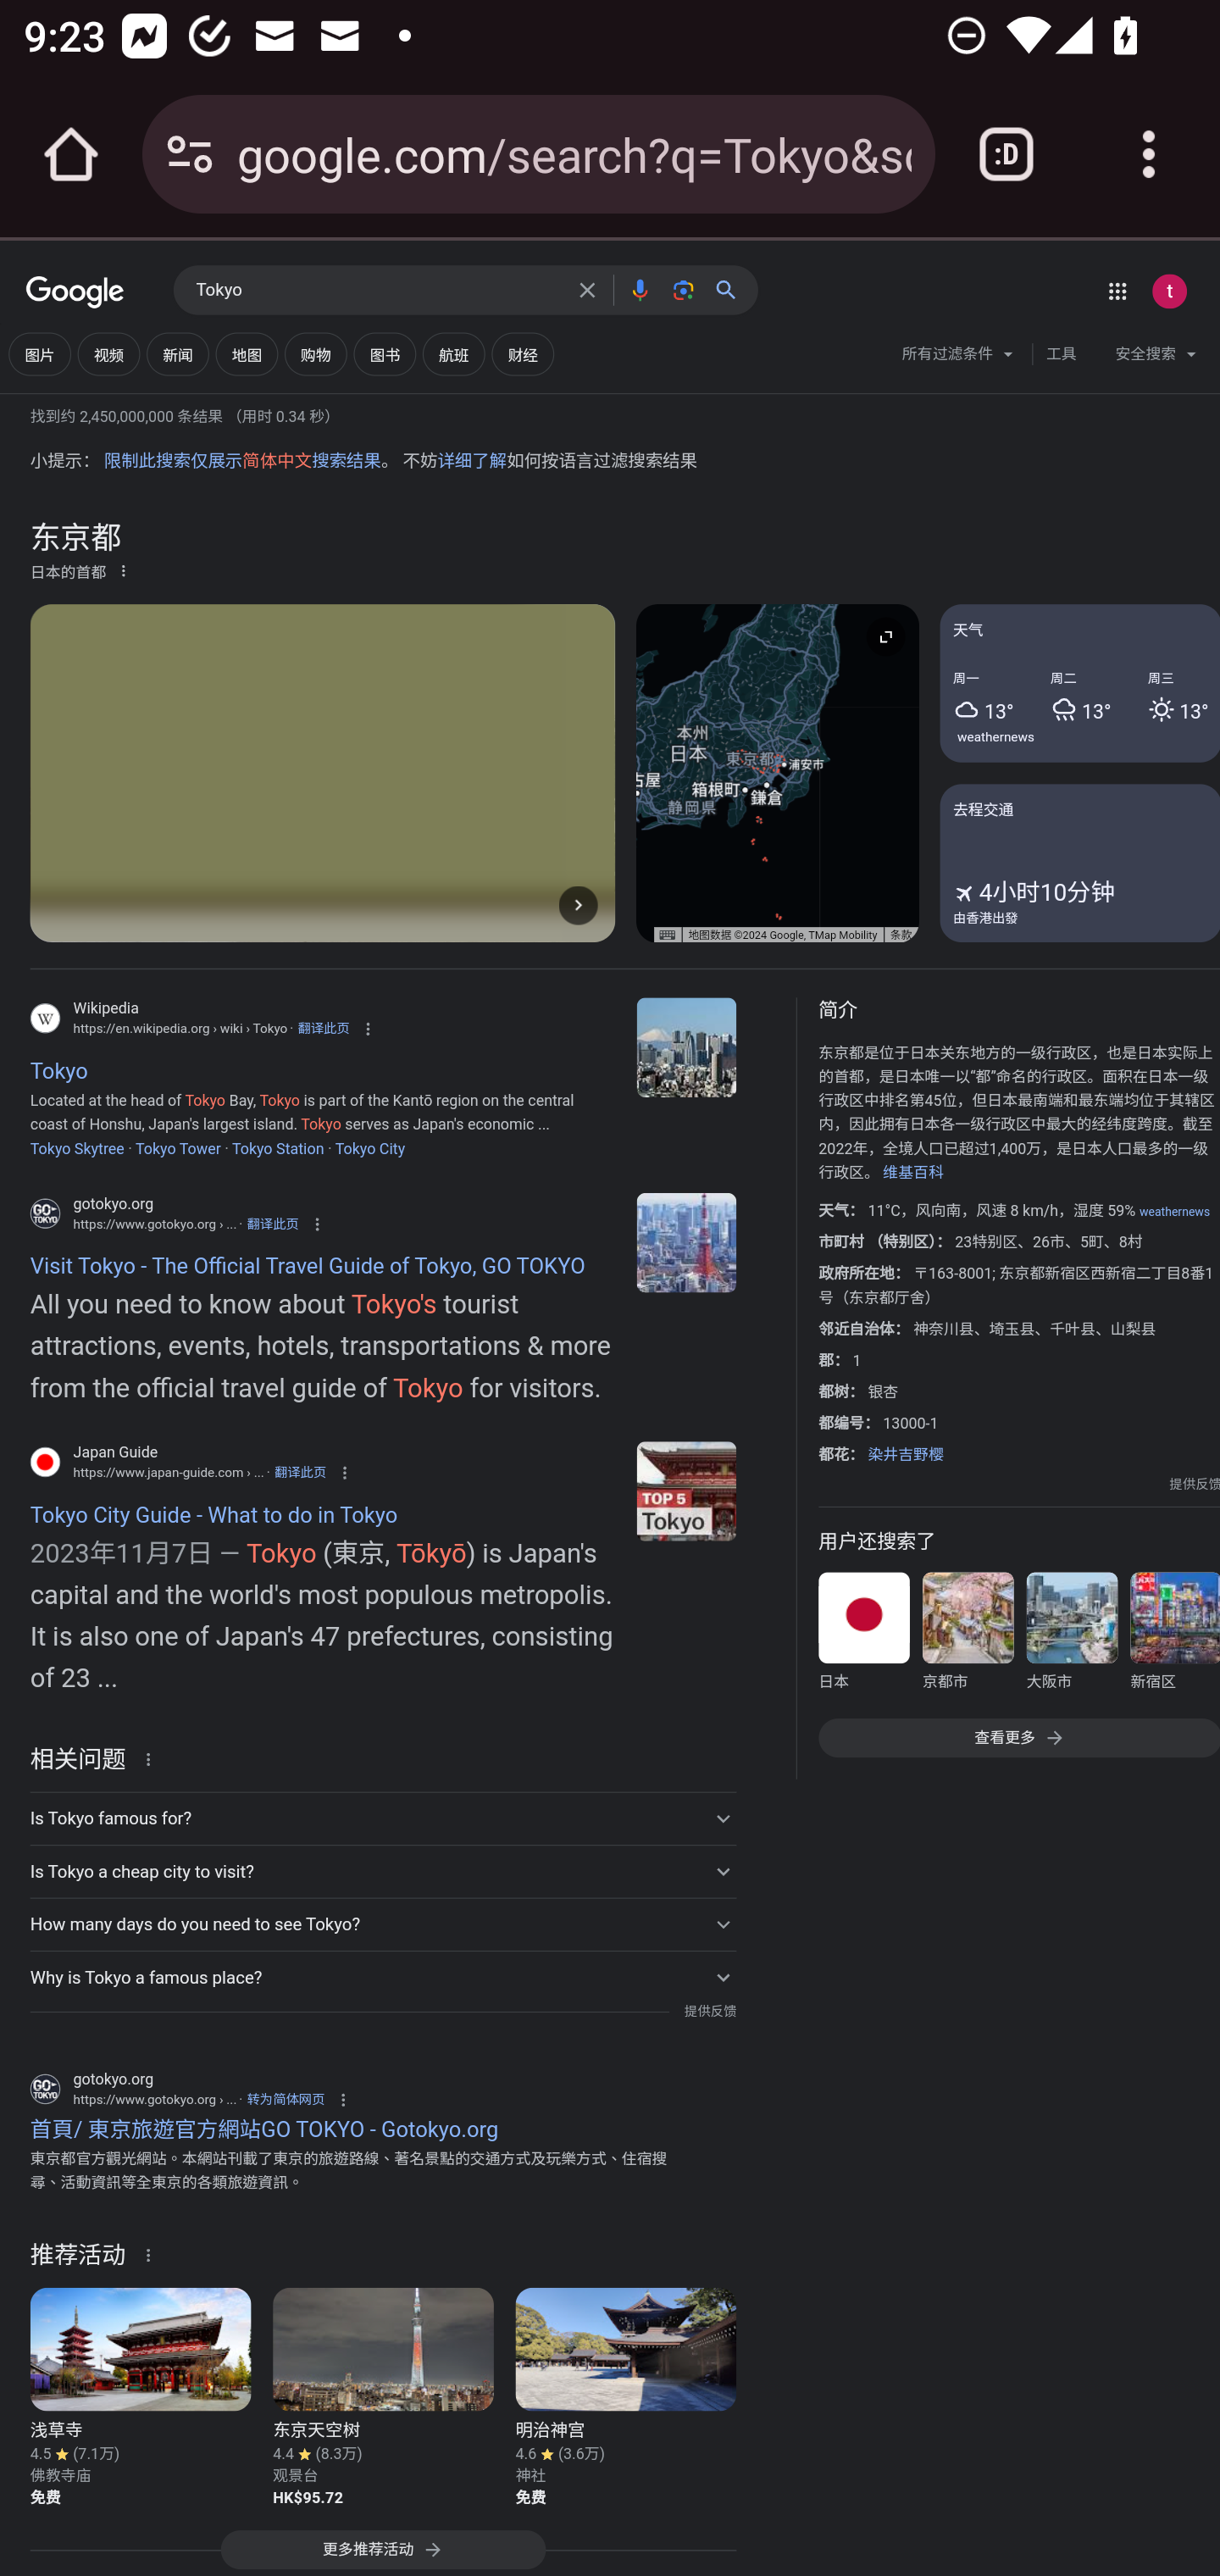 The width and height of the screenshot is (1220, 2576). What do you see at coordinates (1006, 154) in the screenshot?
I see `Switch or close tabs` at bounding box center [1006, 154].